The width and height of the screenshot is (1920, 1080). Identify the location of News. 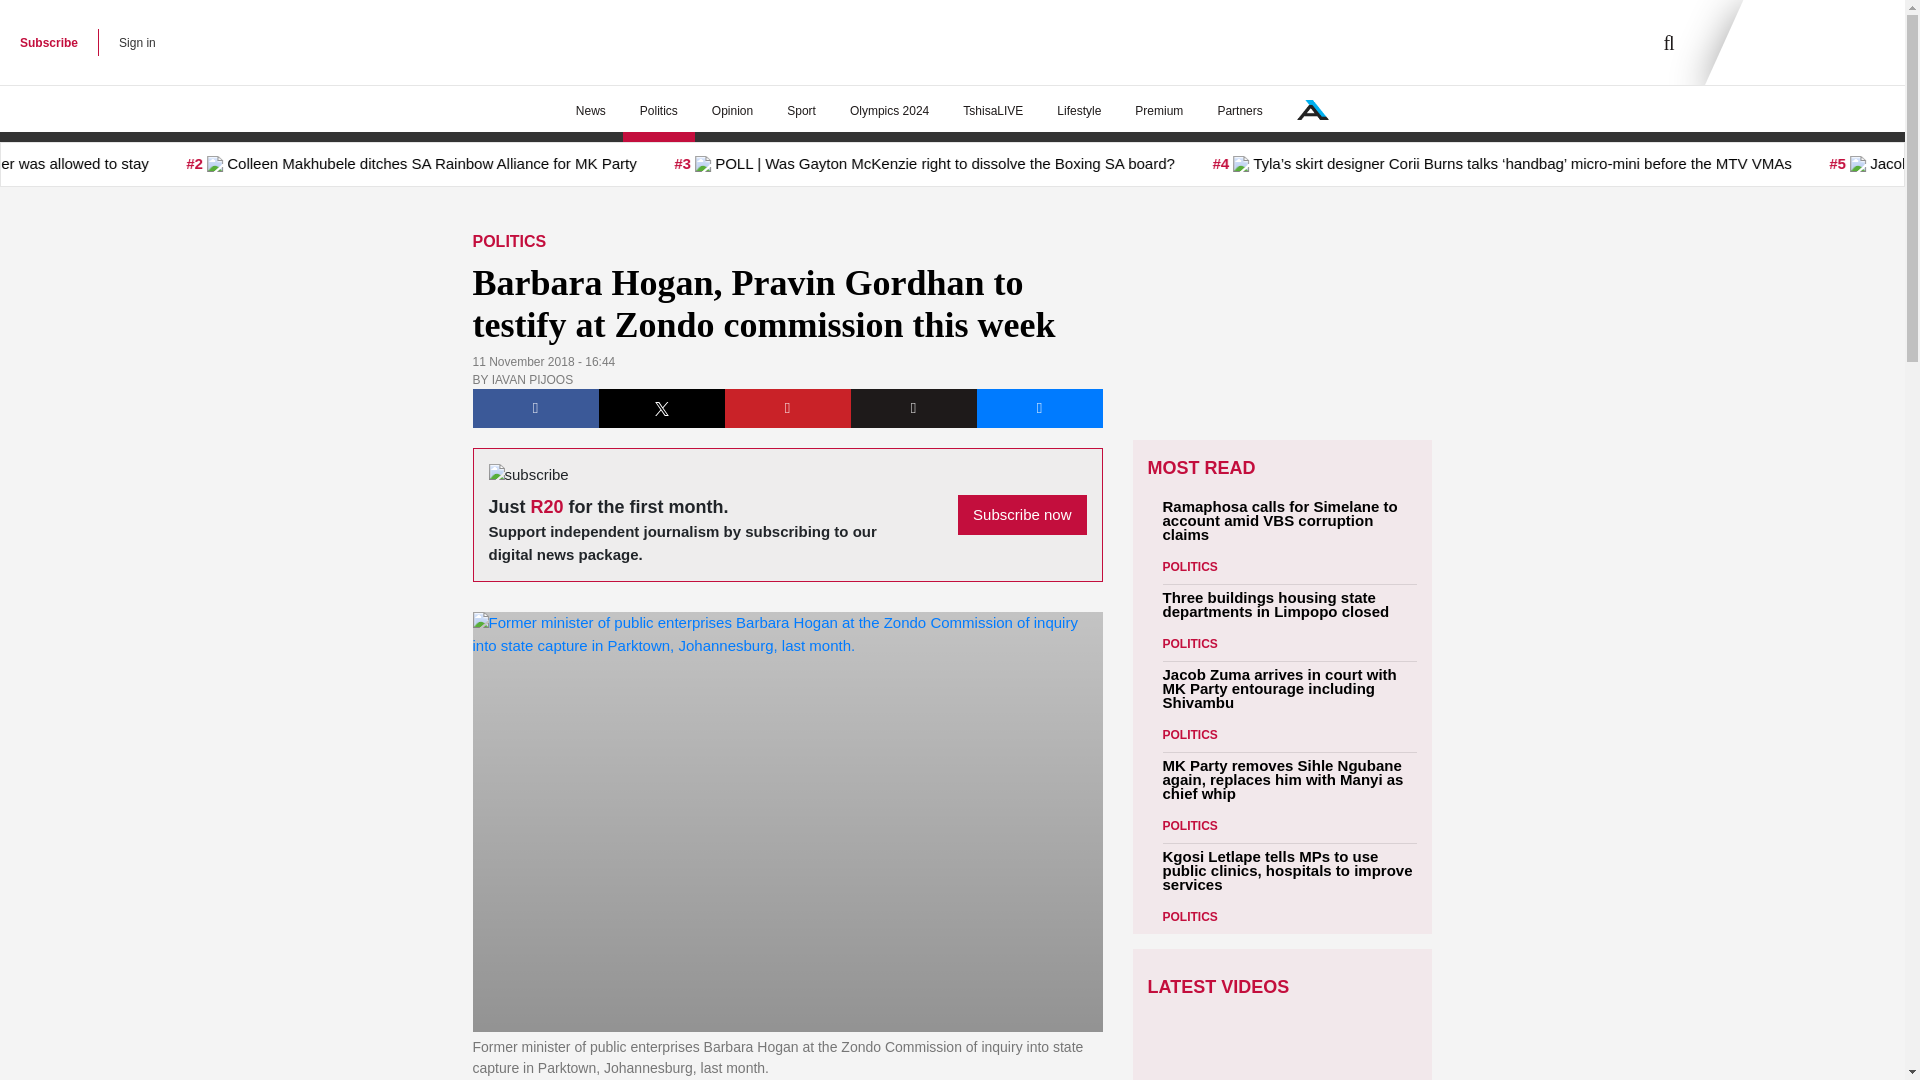
(590, 111).